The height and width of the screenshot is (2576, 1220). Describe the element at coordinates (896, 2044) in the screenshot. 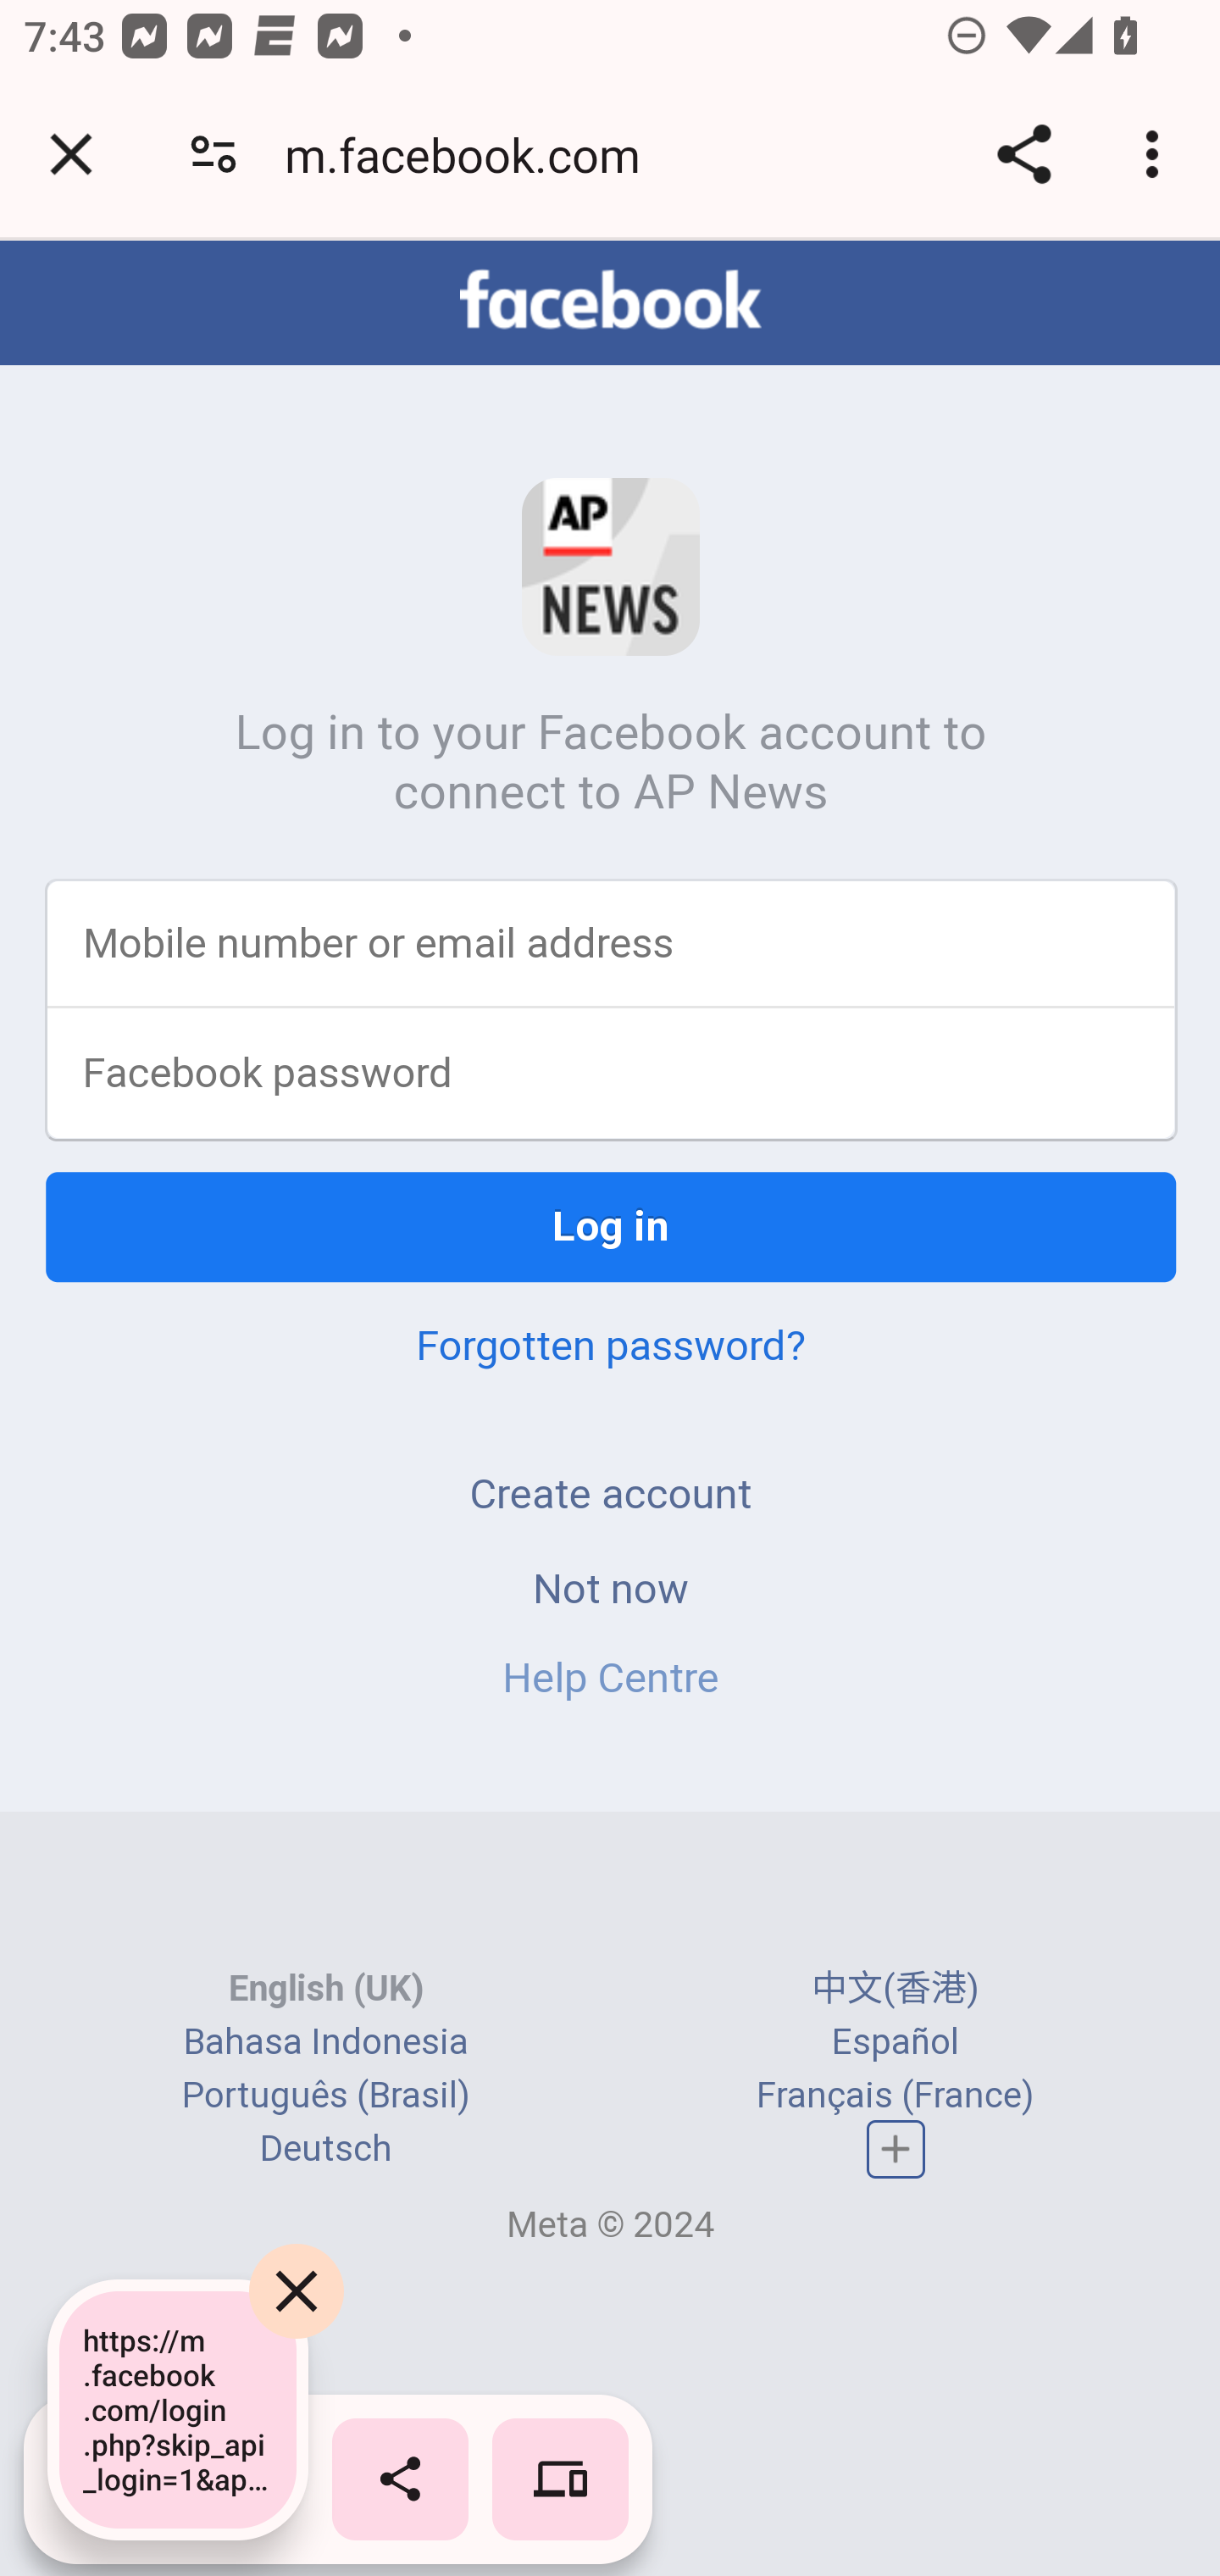

I see `Español` at that location.